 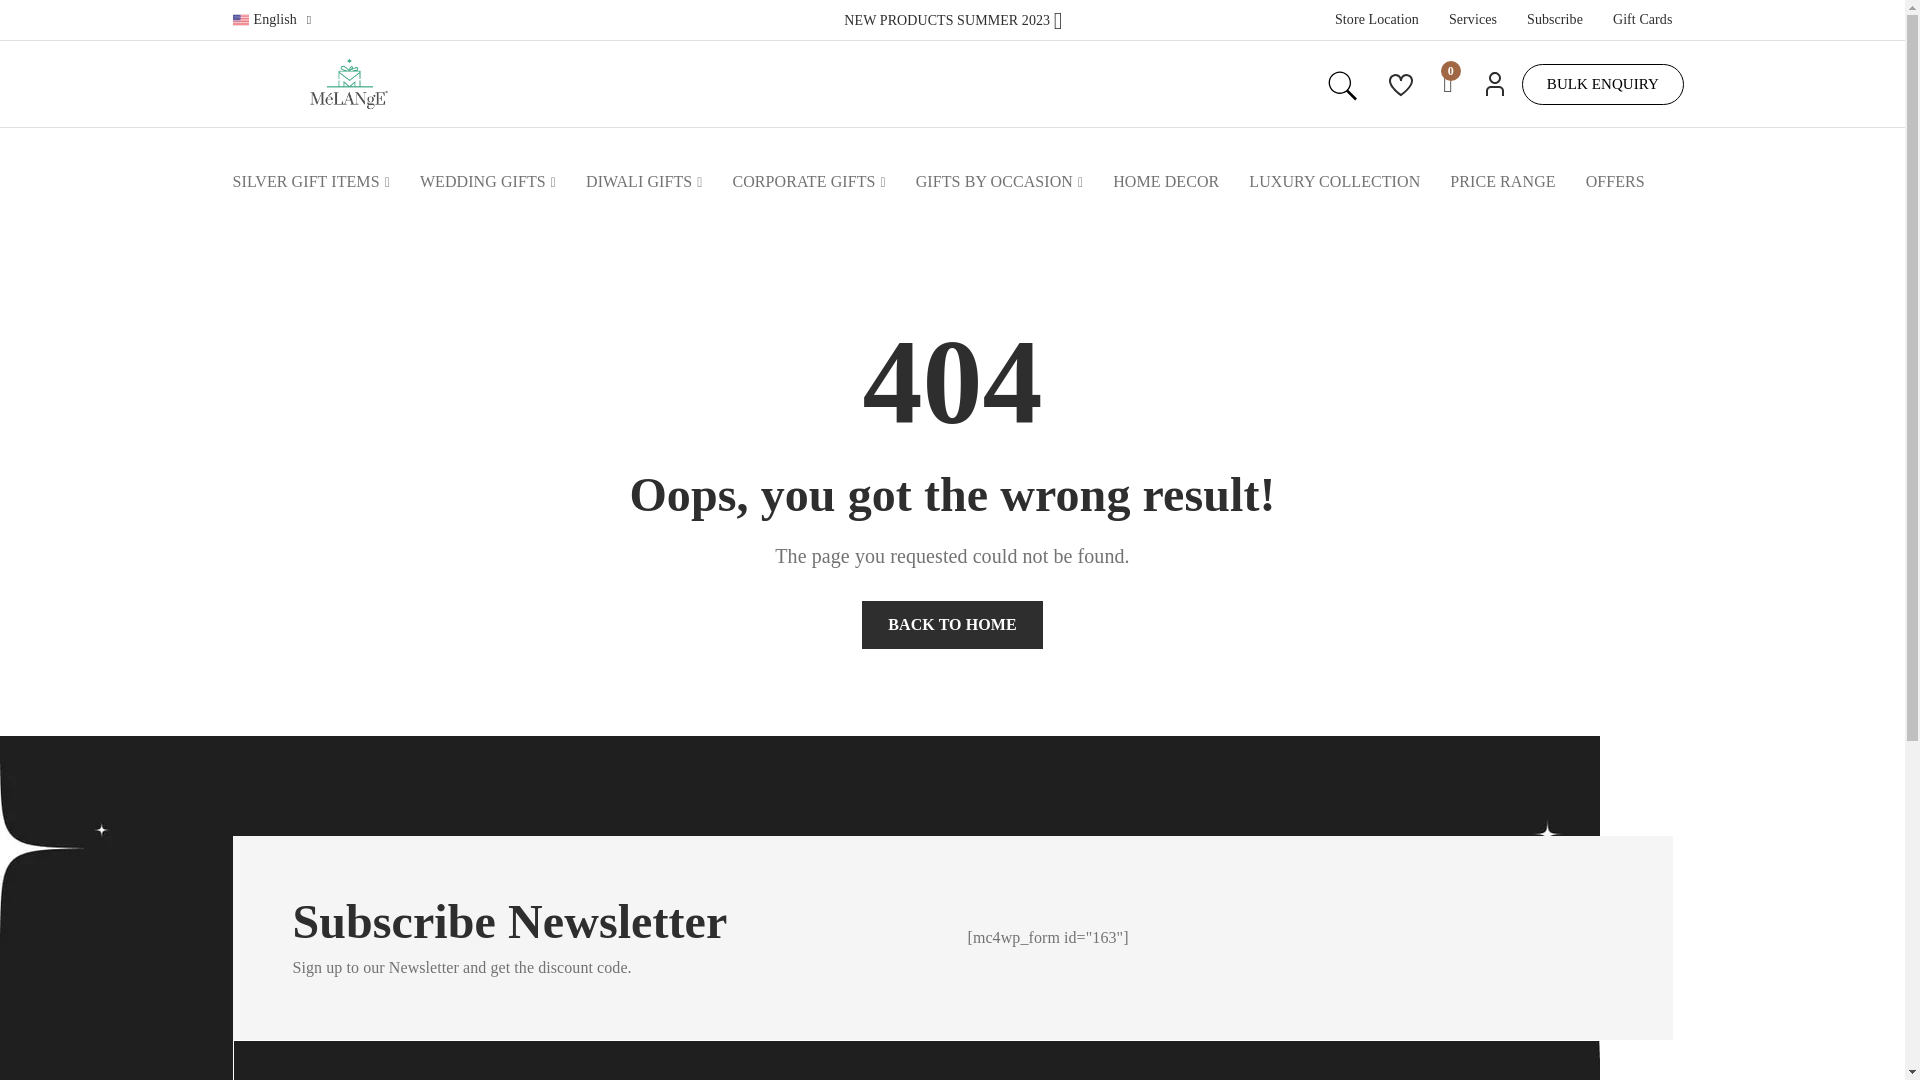 What do you see at coordinates (952, 19) in the screenshot?
I see `NEW PRODUCTS SUMMER 2023` at bounding box center [952, 19].